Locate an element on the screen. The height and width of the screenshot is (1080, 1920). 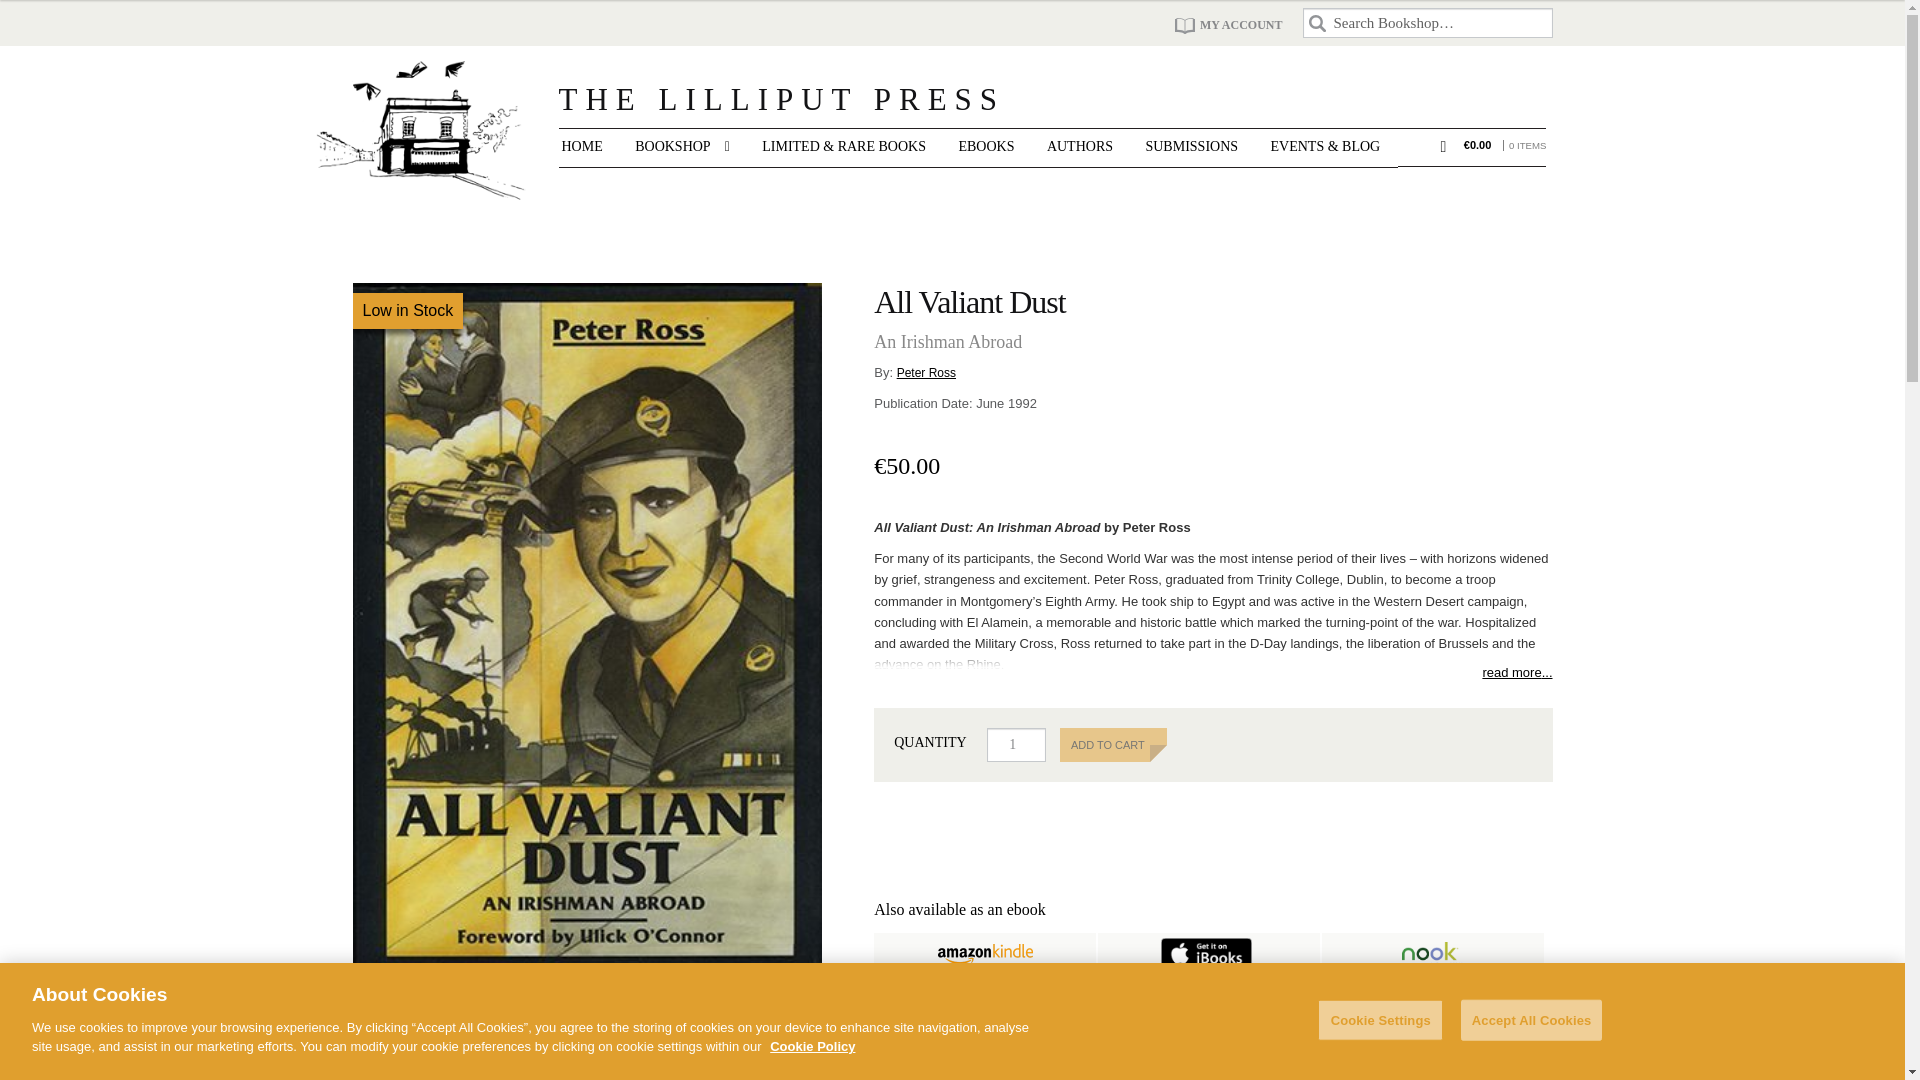
1 is located at coordinates (1016, 744).